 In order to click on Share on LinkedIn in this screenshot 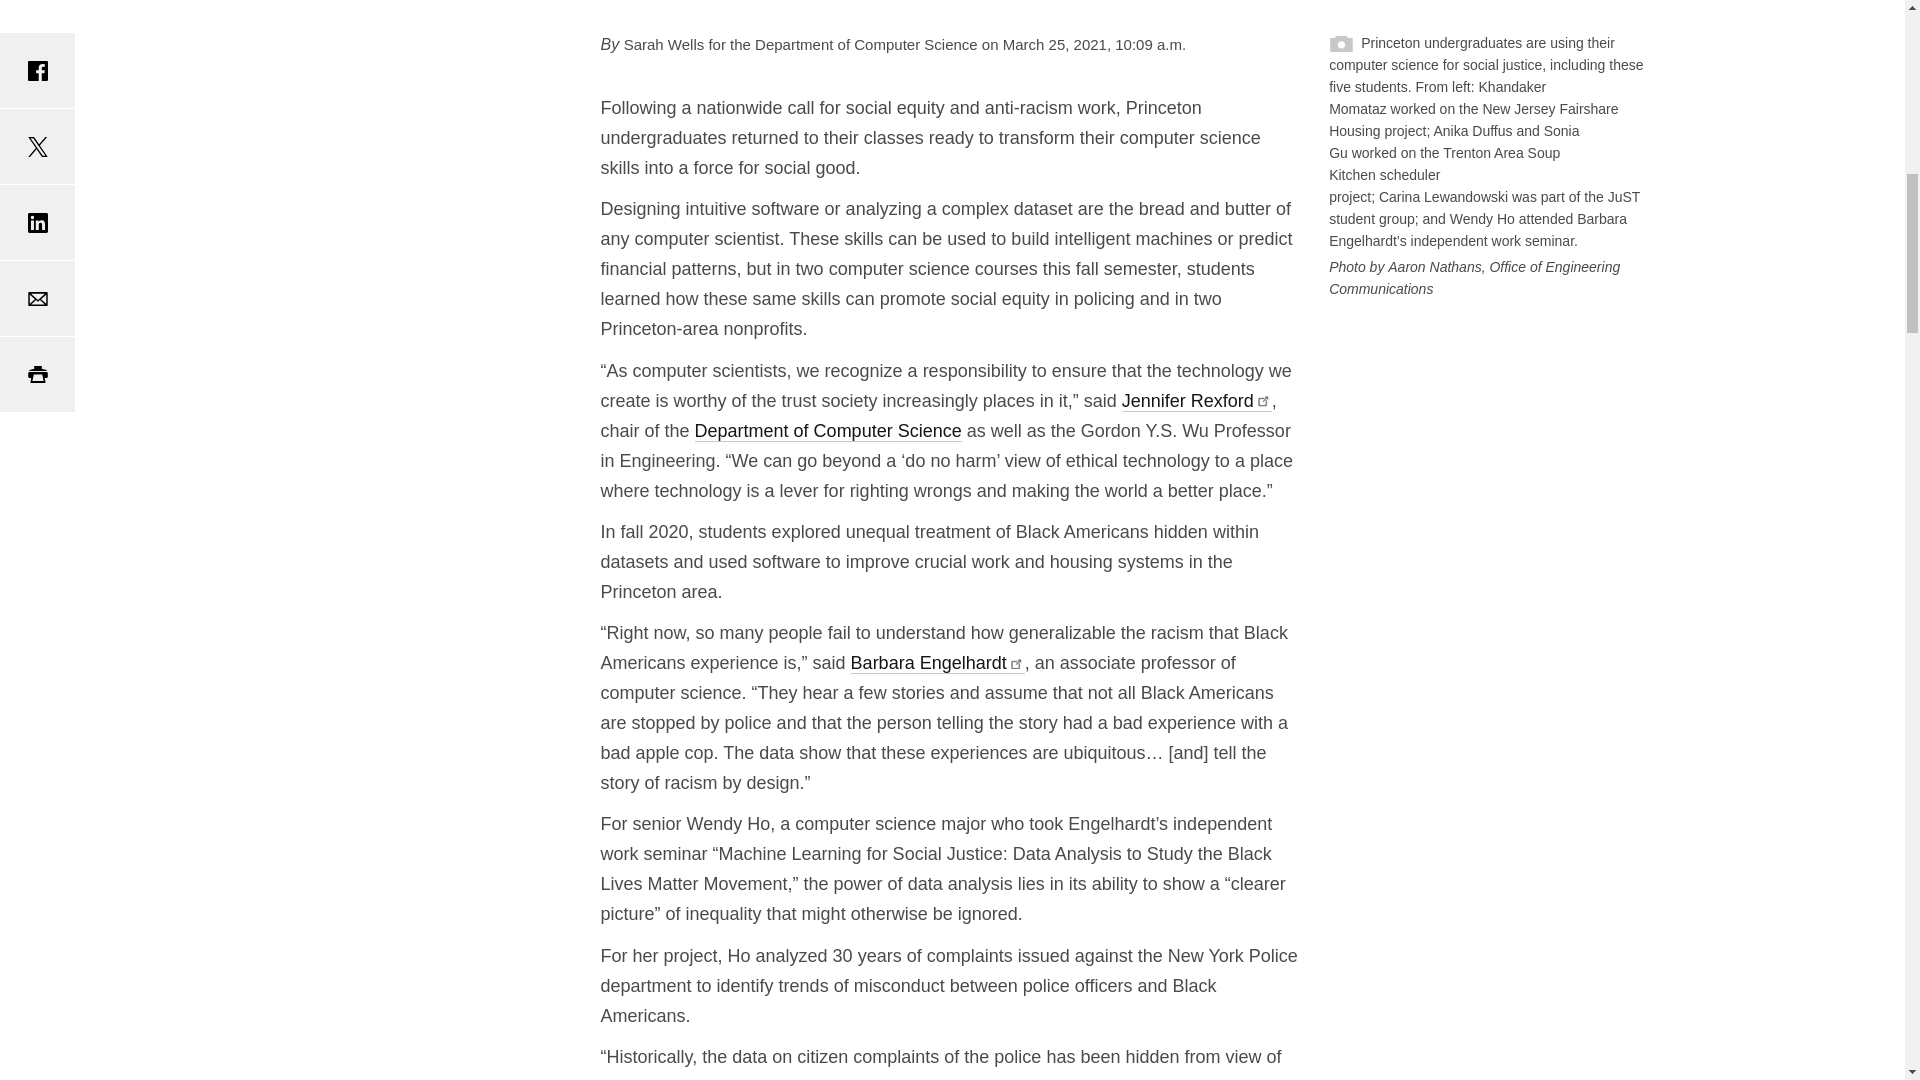, I will do `click(37, 222)`.